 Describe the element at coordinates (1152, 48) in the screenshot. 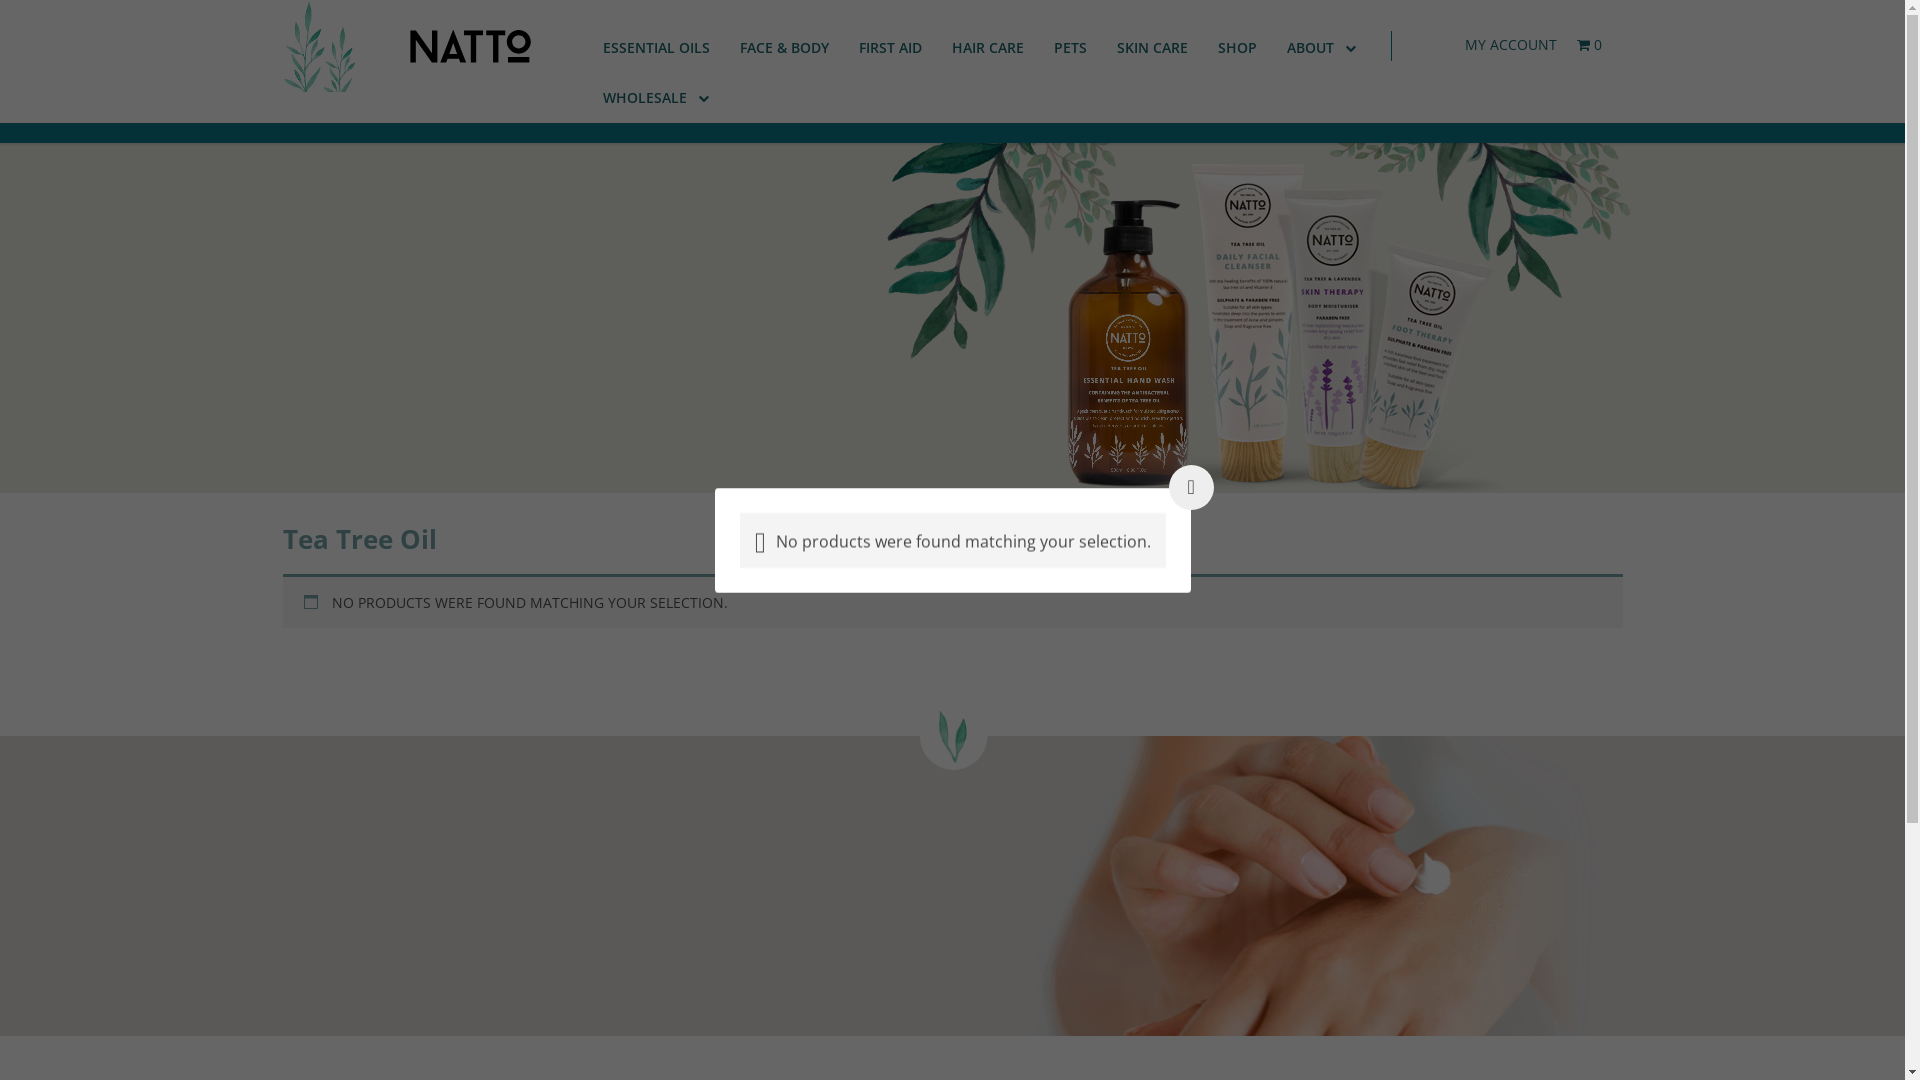

I see `SKIN CARE` at that location.